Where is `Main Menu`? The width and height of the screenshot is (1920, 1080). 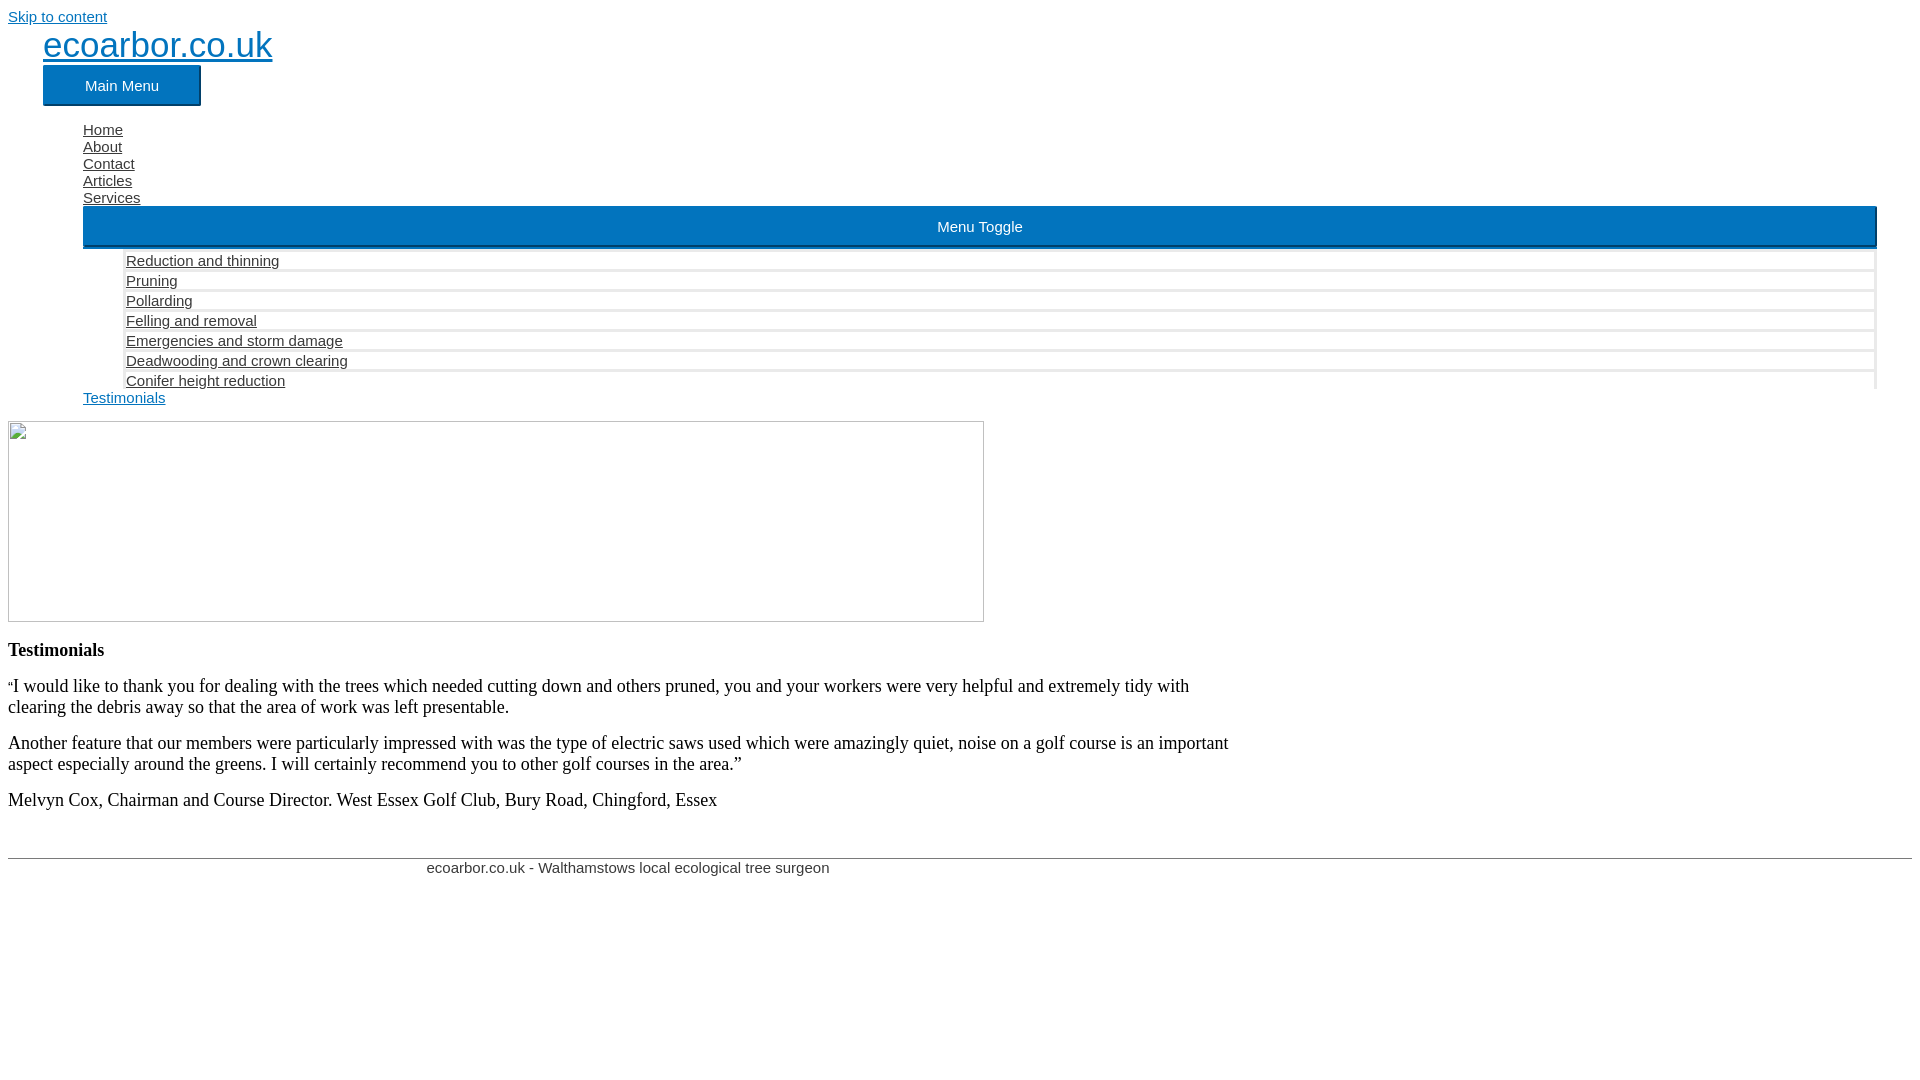 Main Menu is located at coordinates (122, 84).